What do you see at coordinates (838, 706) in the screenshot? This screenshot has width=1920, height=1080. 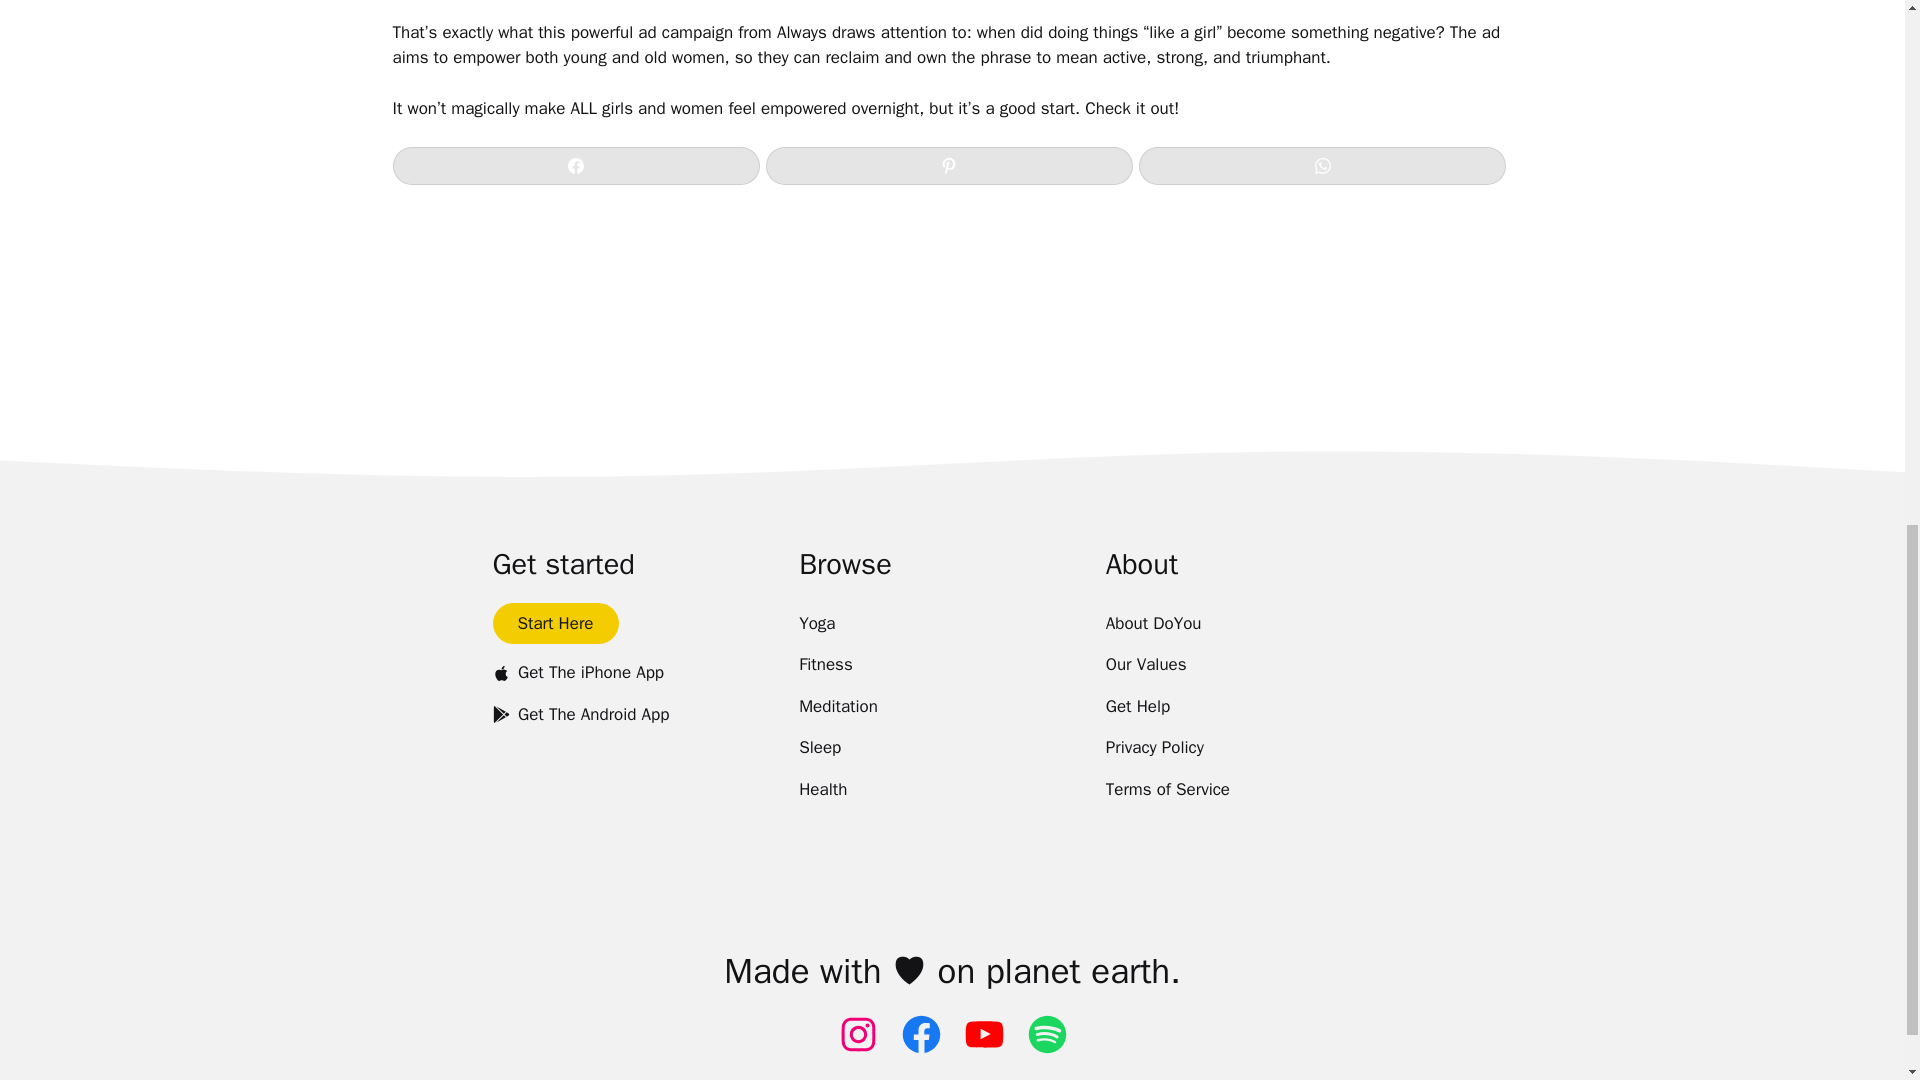 I see `Meditation` at bounding box center [838, 706].